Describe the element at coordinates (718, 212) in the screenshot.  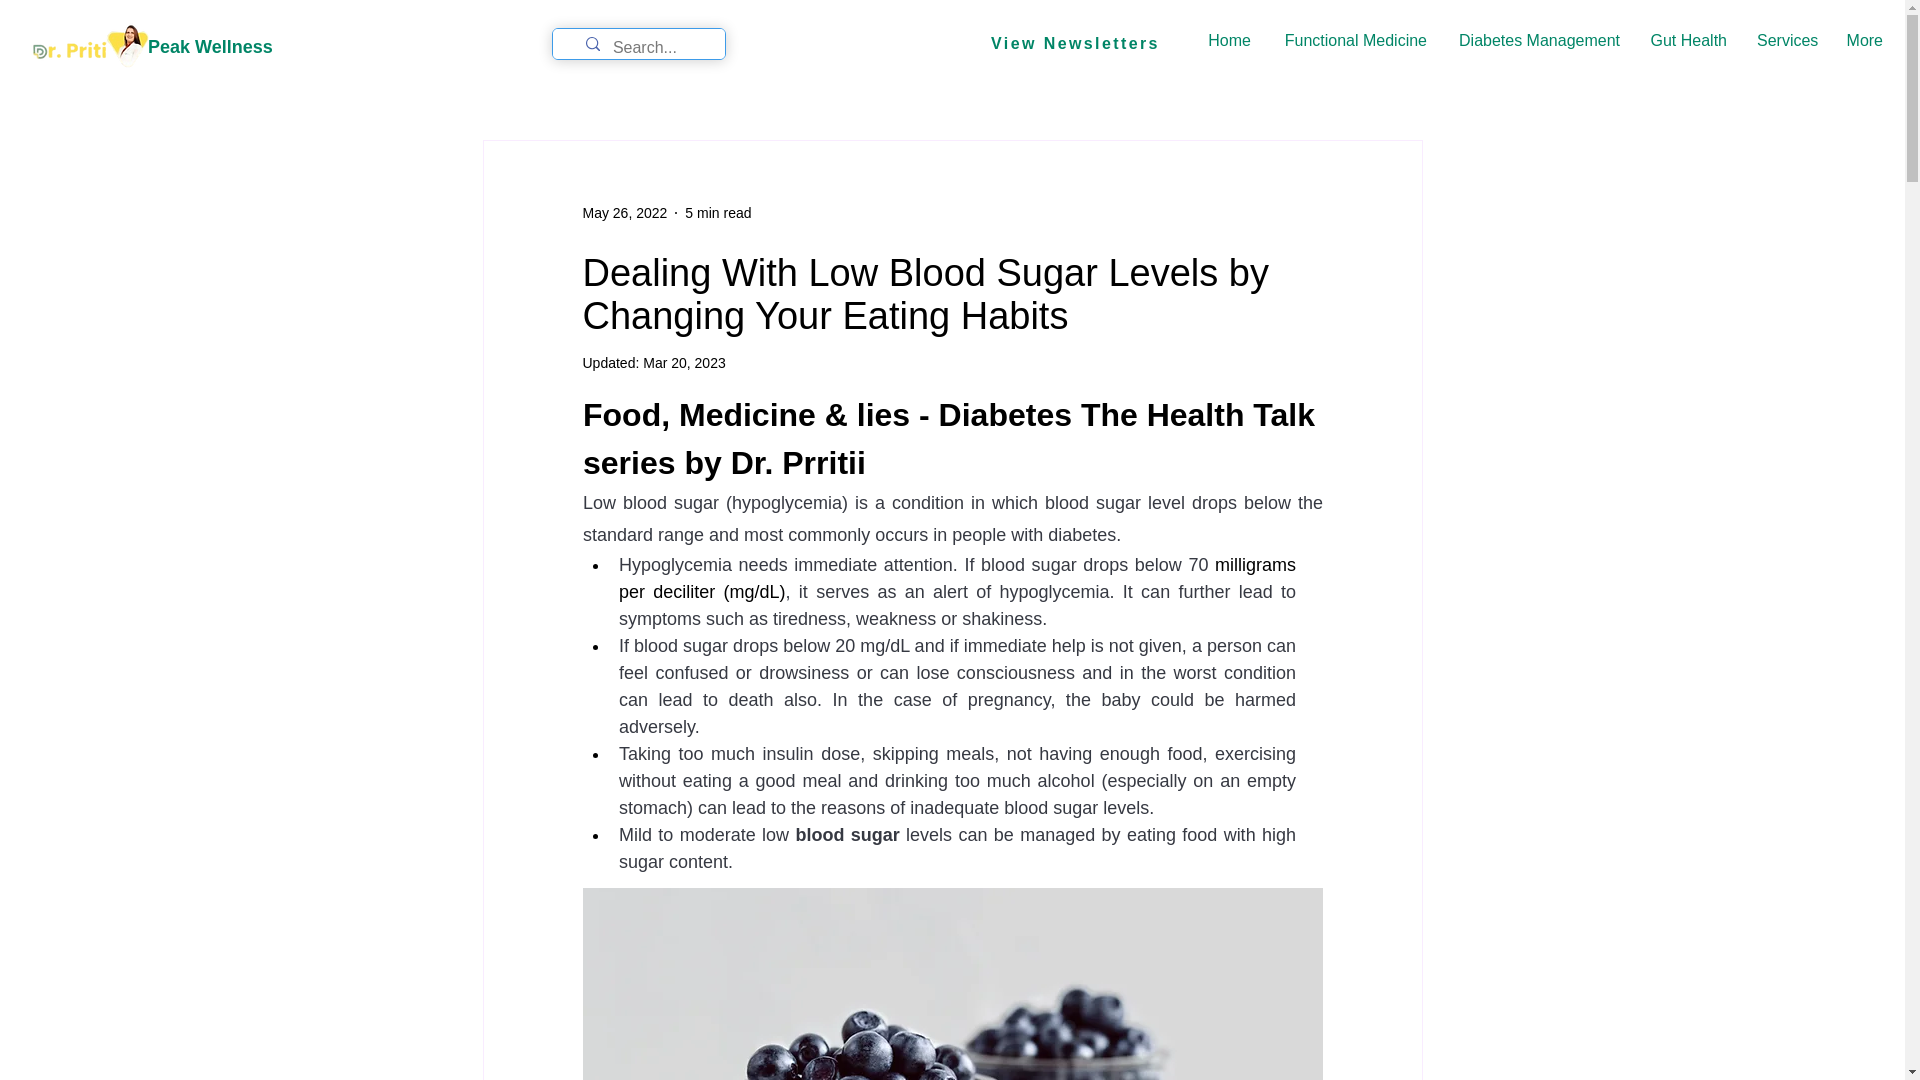
I see `5 min read` at that location.